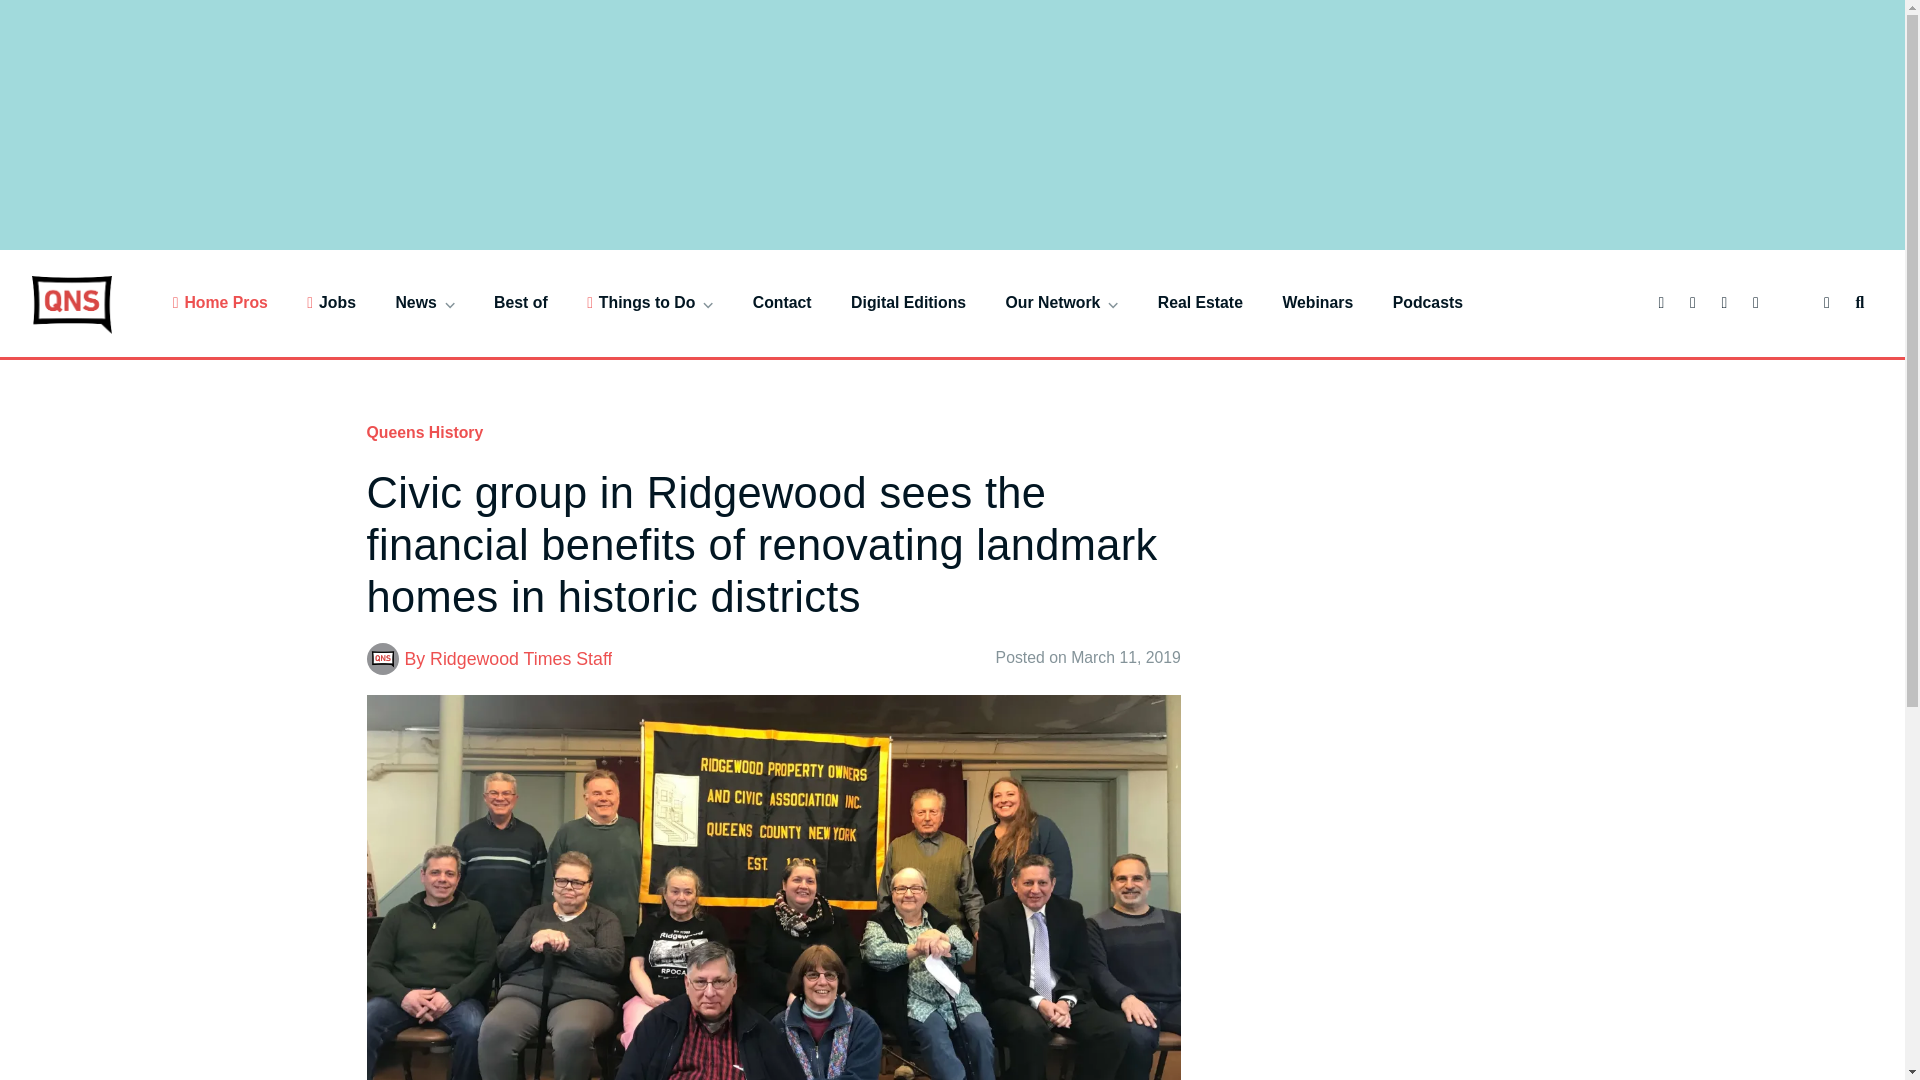 This screenshot has height=1080, width=1920. I want to click on Best of, so click(520, 302).